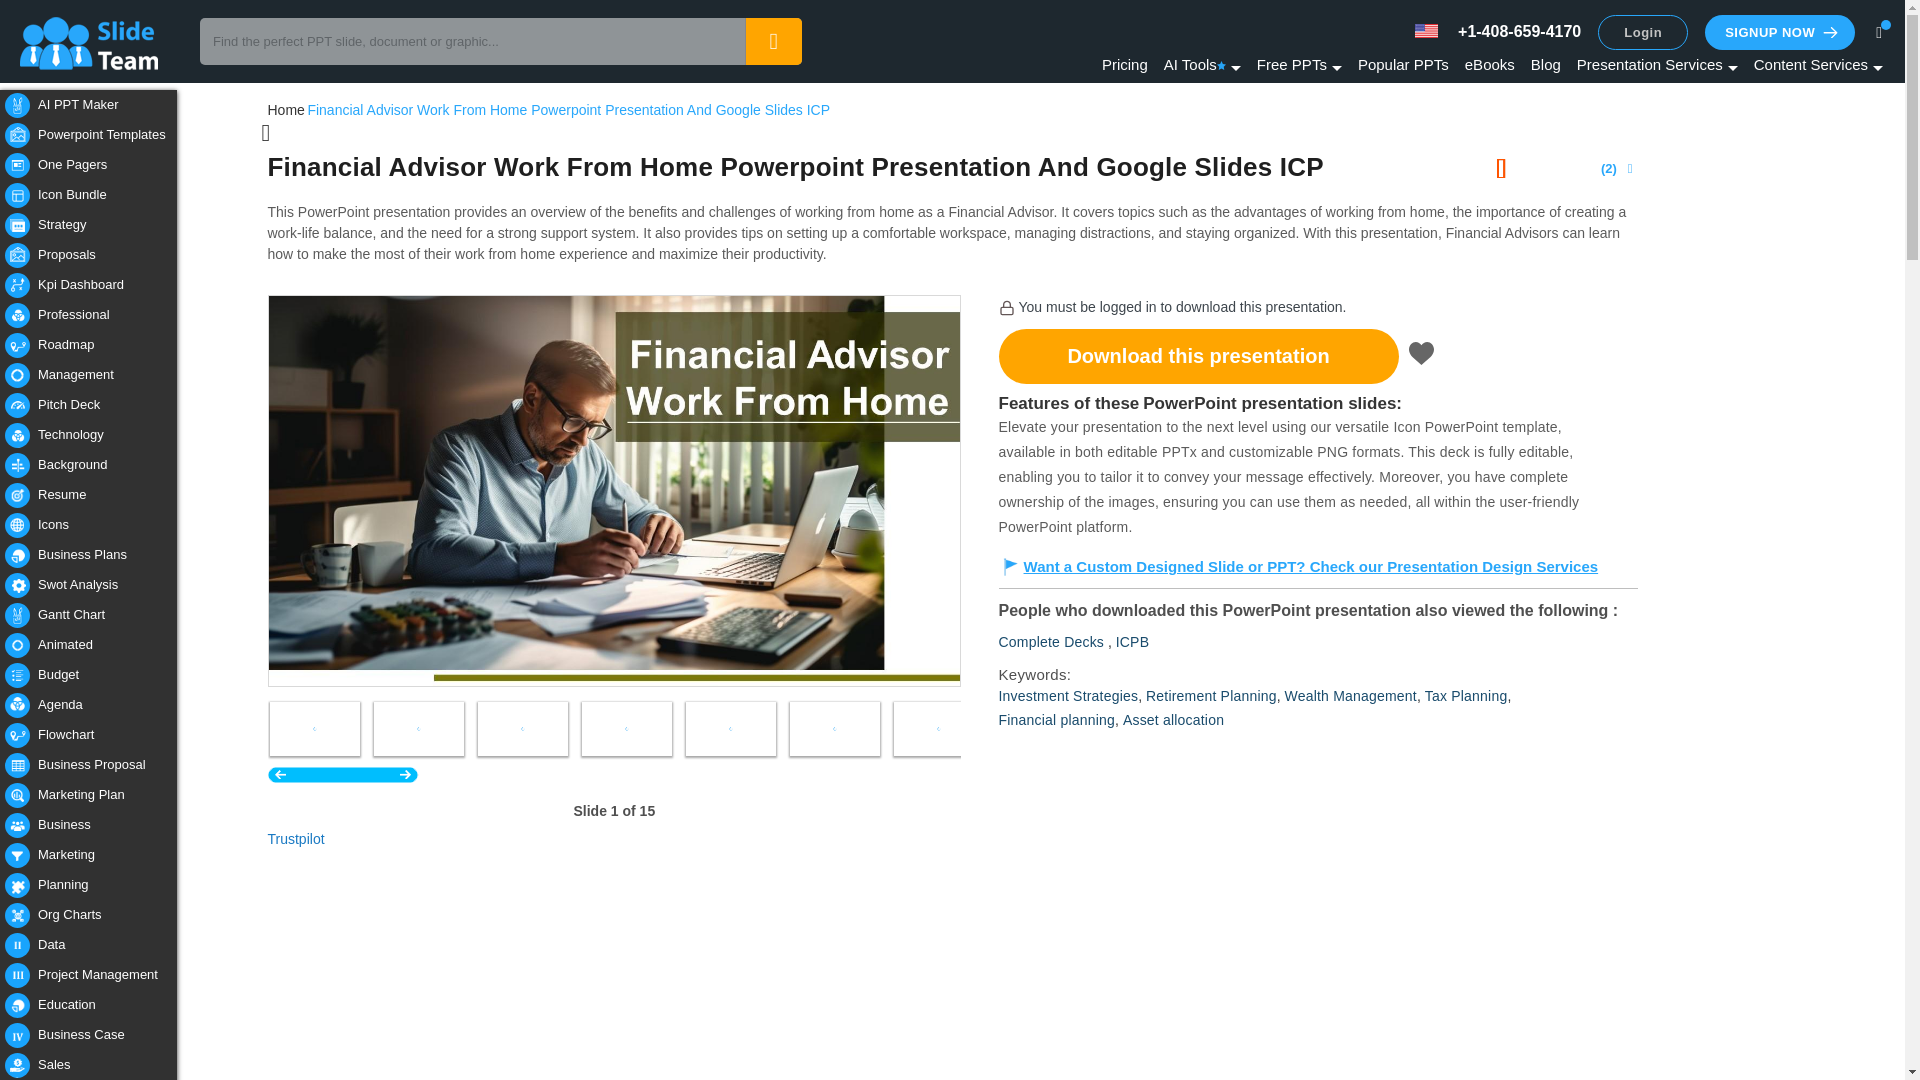  What do you see at coordinates (1642, 32) in the screenshot?
I see `Login` at bounding box center [1642, 32].